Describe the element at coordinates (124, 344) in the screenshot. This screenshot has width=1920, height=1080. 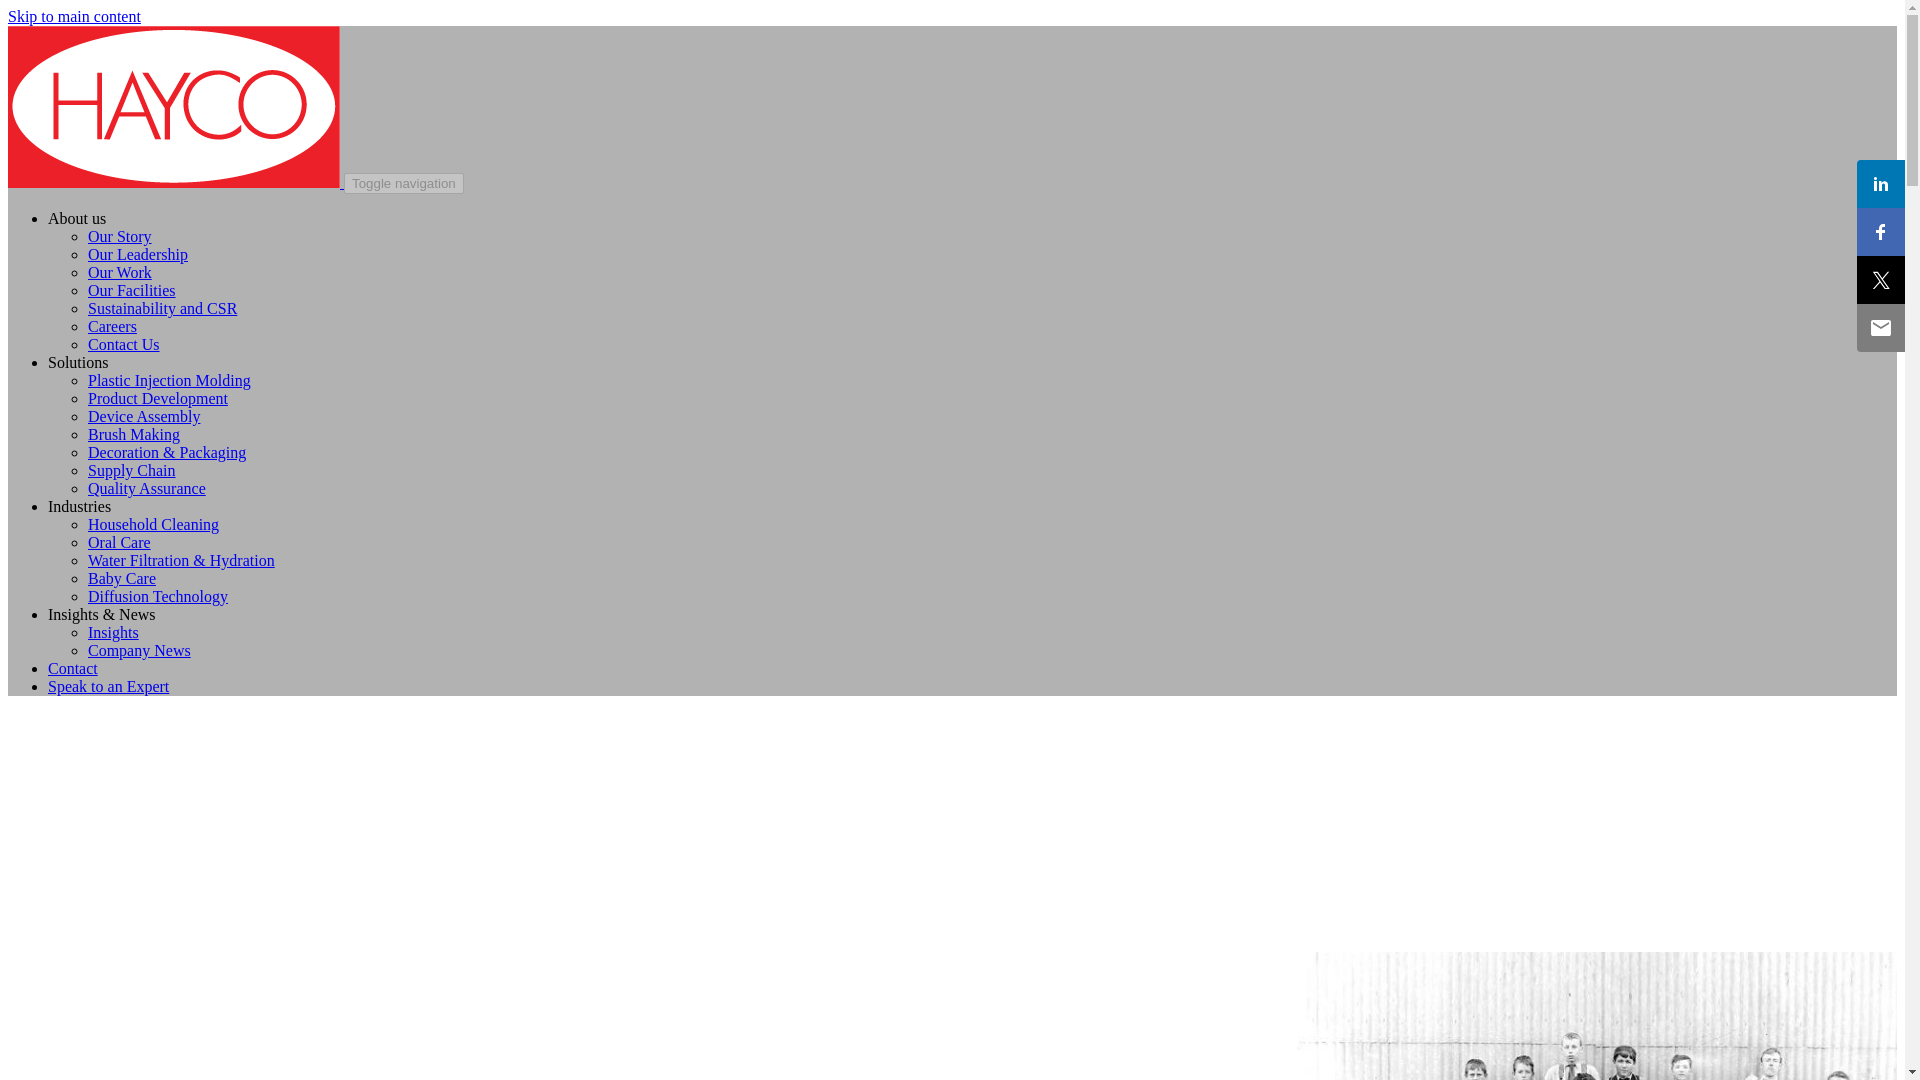
I see `Contact Us` at that location.